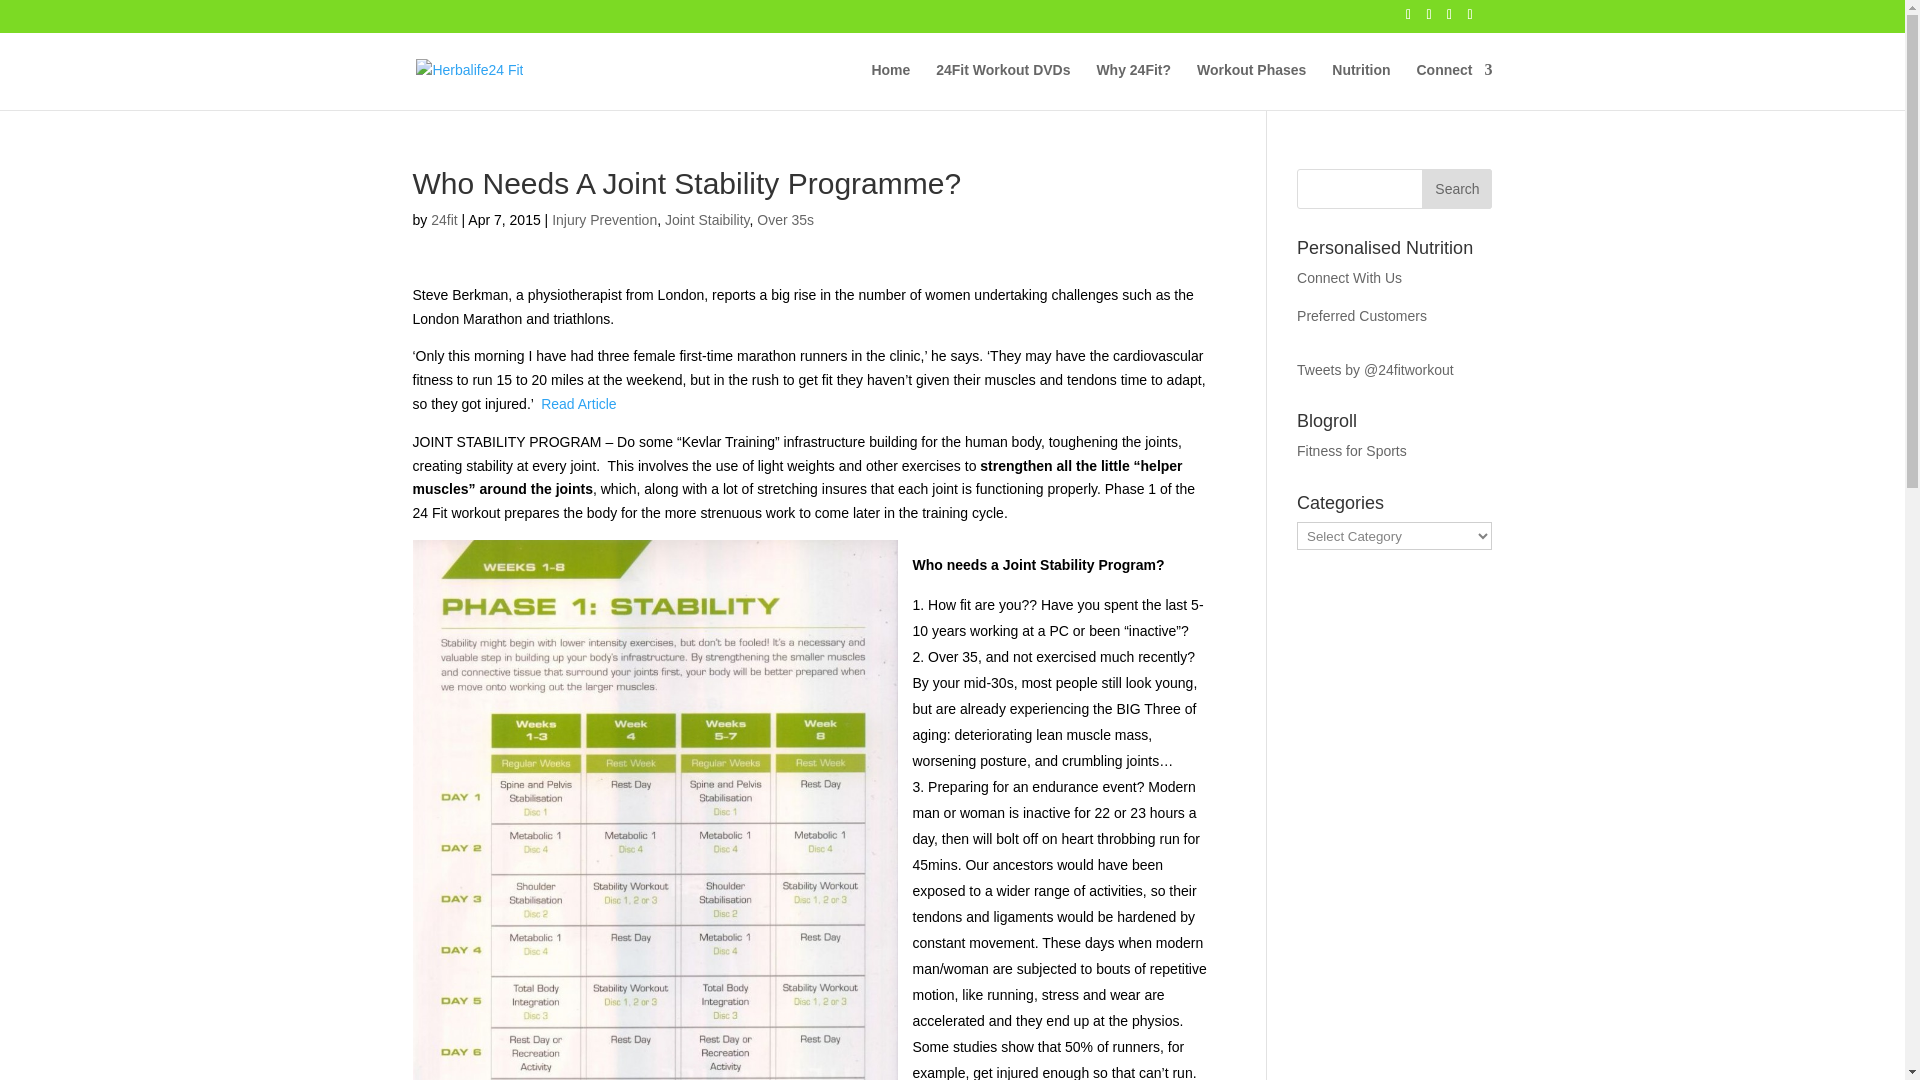 This screenshot has height=1080, width=1920. I want to click on Preferred Customers, so click(1362, 316).